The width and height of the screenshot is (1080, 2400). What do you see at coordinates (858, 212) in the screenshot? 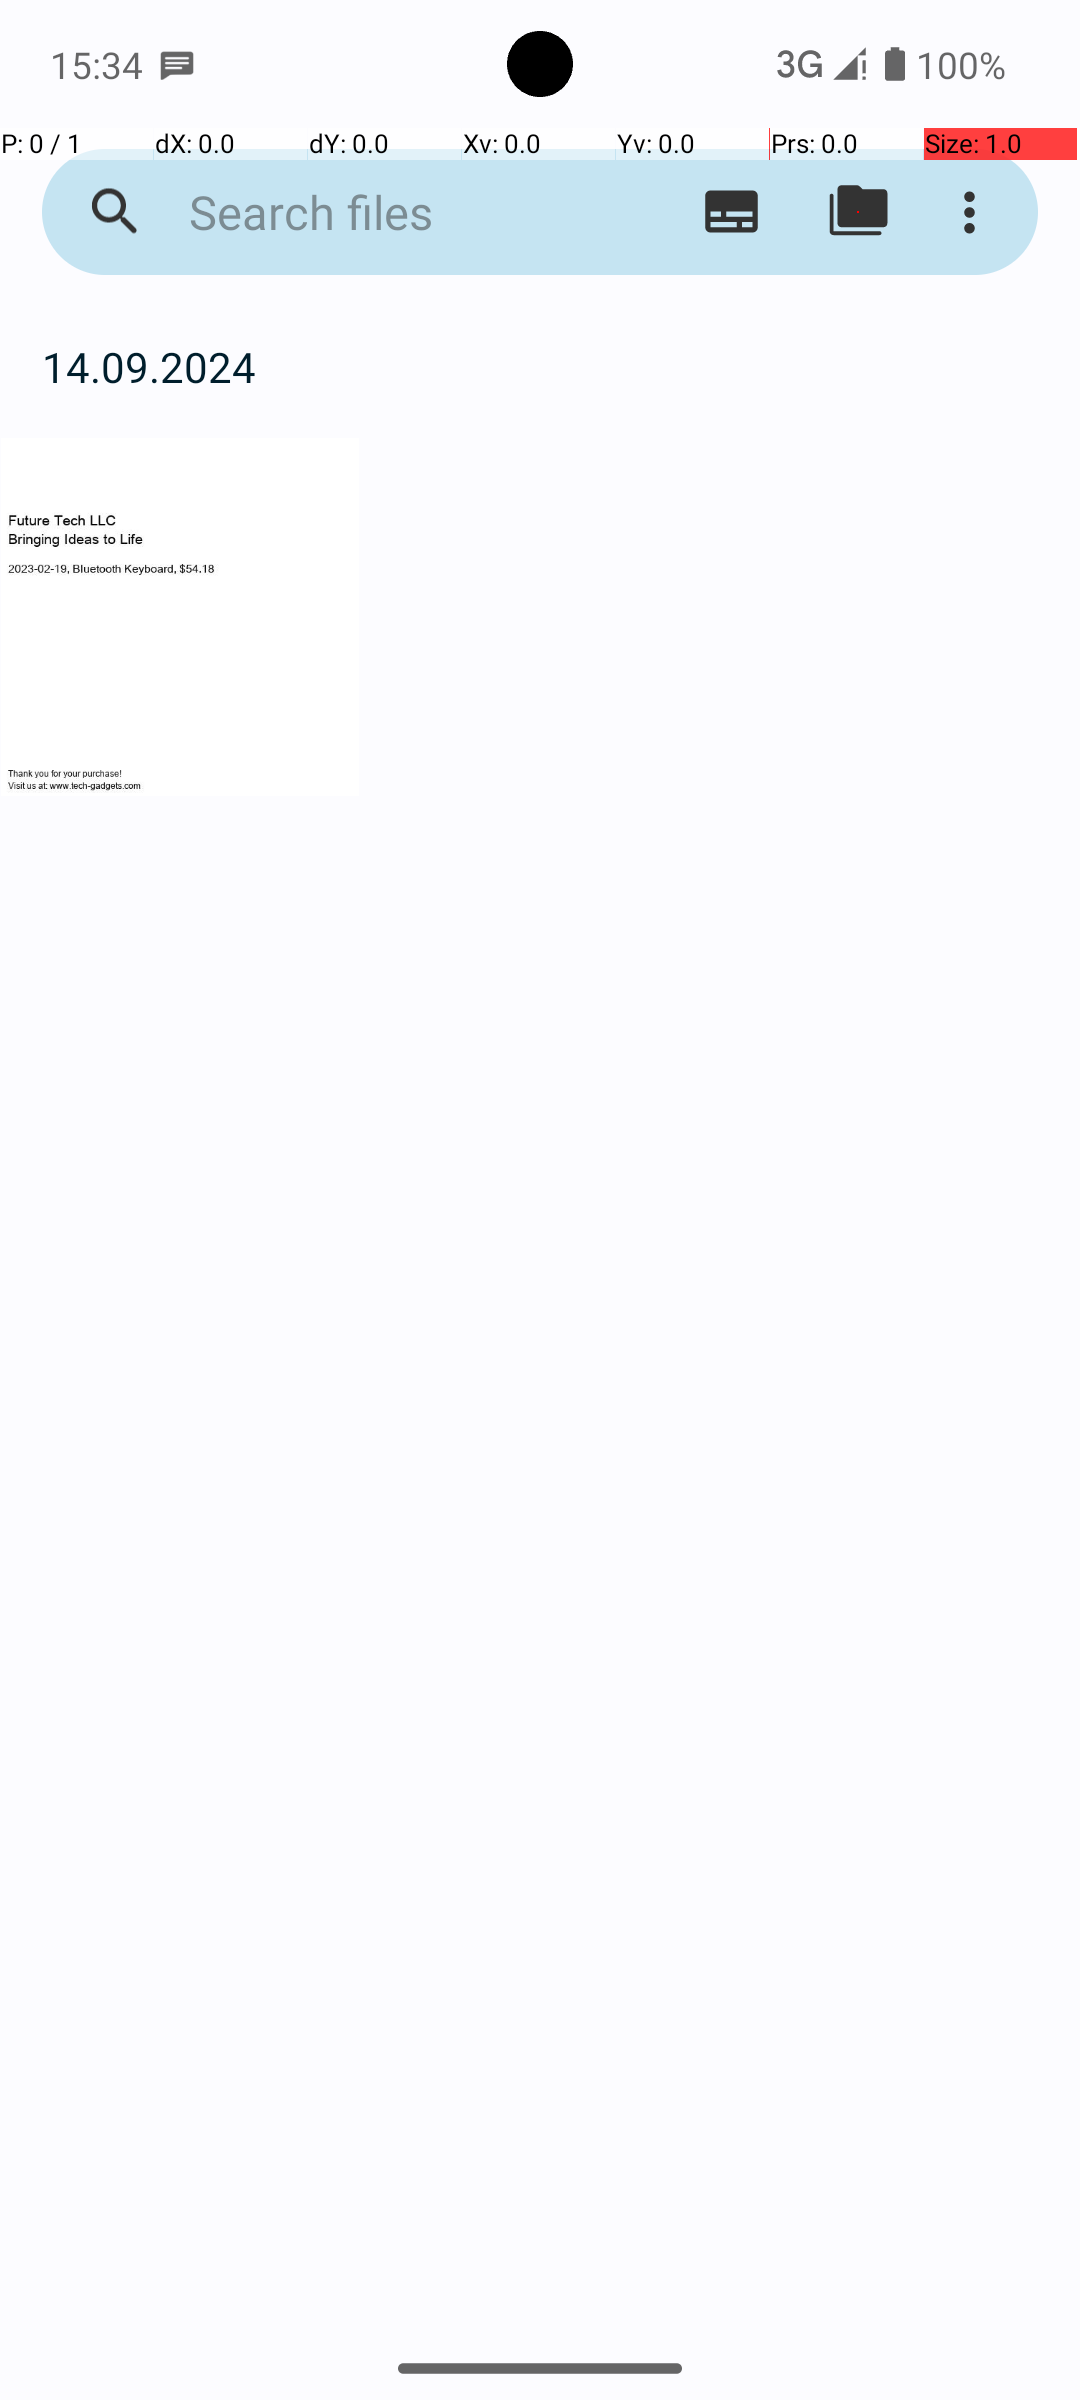
I see `Switch to folder view` at bounding box center [858, 212].